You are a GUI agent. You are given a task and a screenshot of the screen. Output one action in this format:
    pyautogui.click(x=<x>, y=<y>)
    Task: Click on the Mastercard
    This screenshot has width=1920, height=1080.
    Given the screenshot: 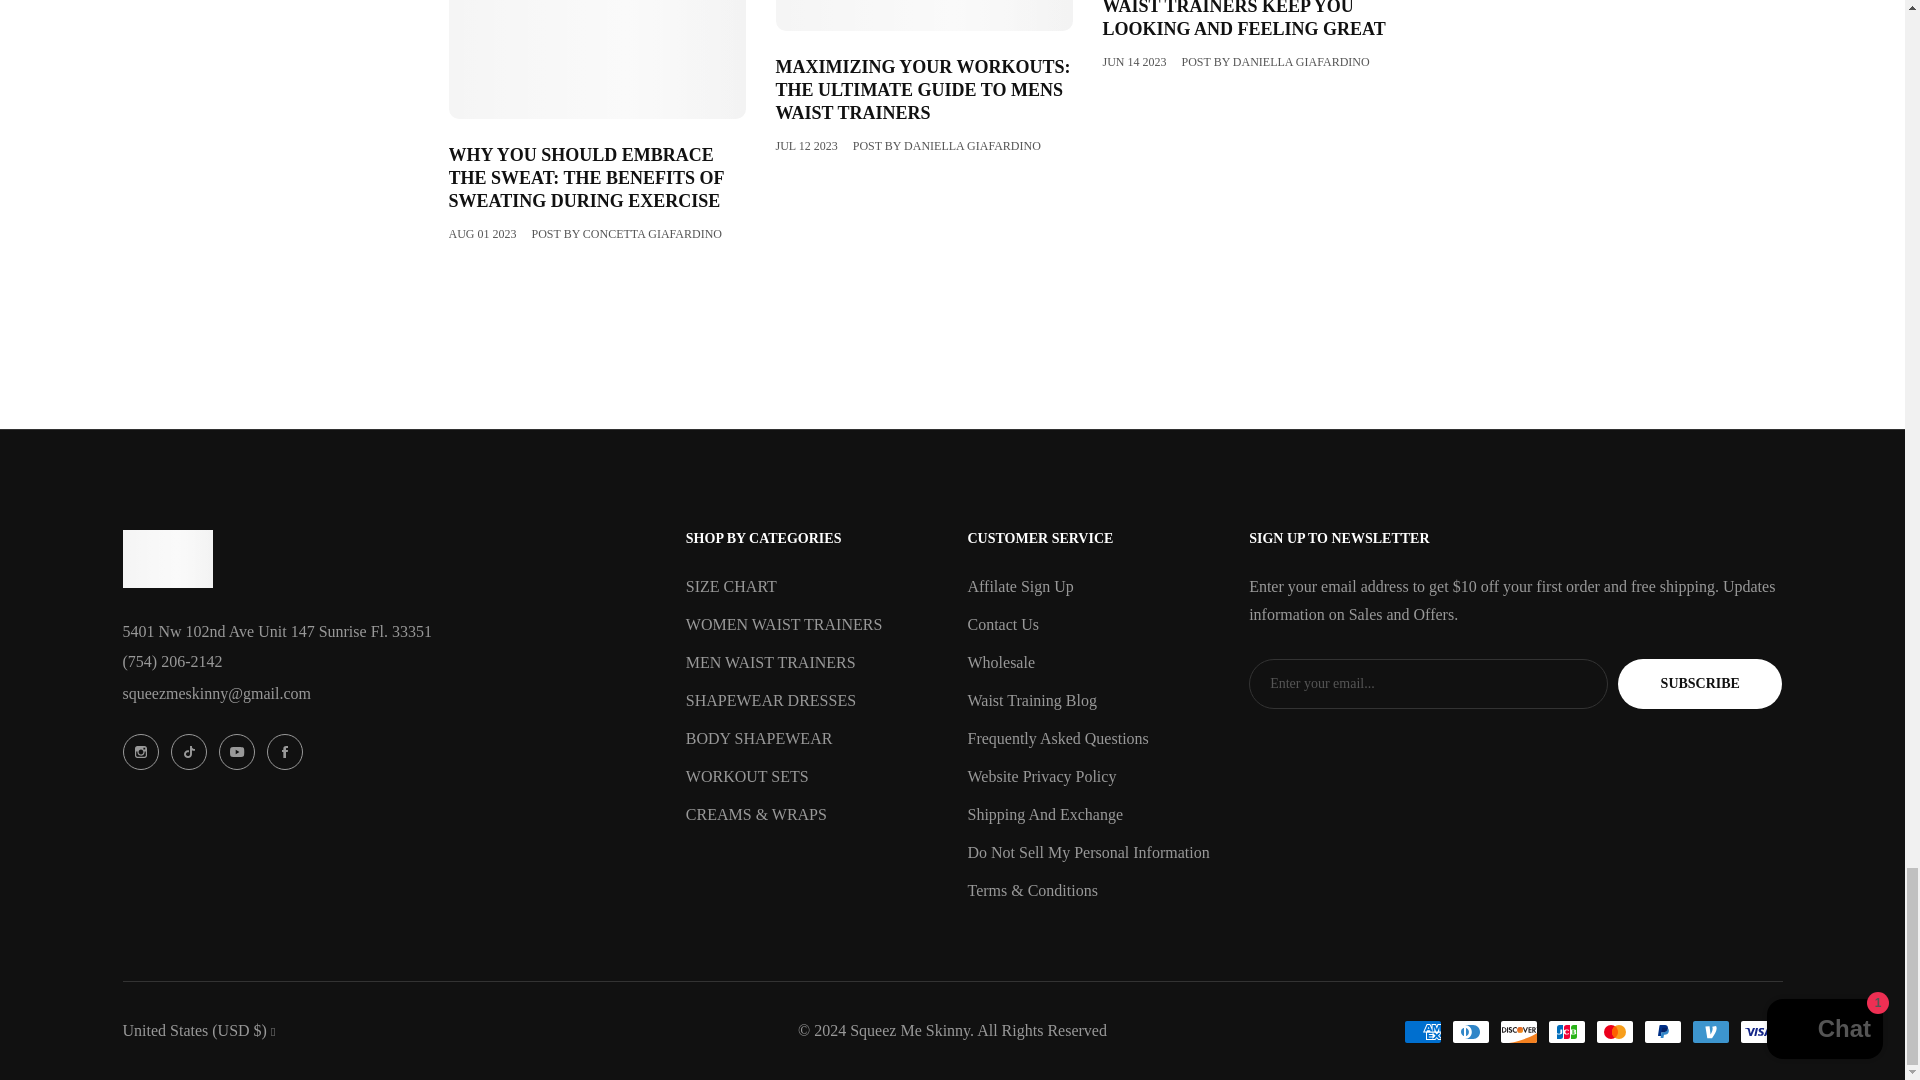 What is the action you would take?
    pyautogui.click(x=1614, y=1032)
    